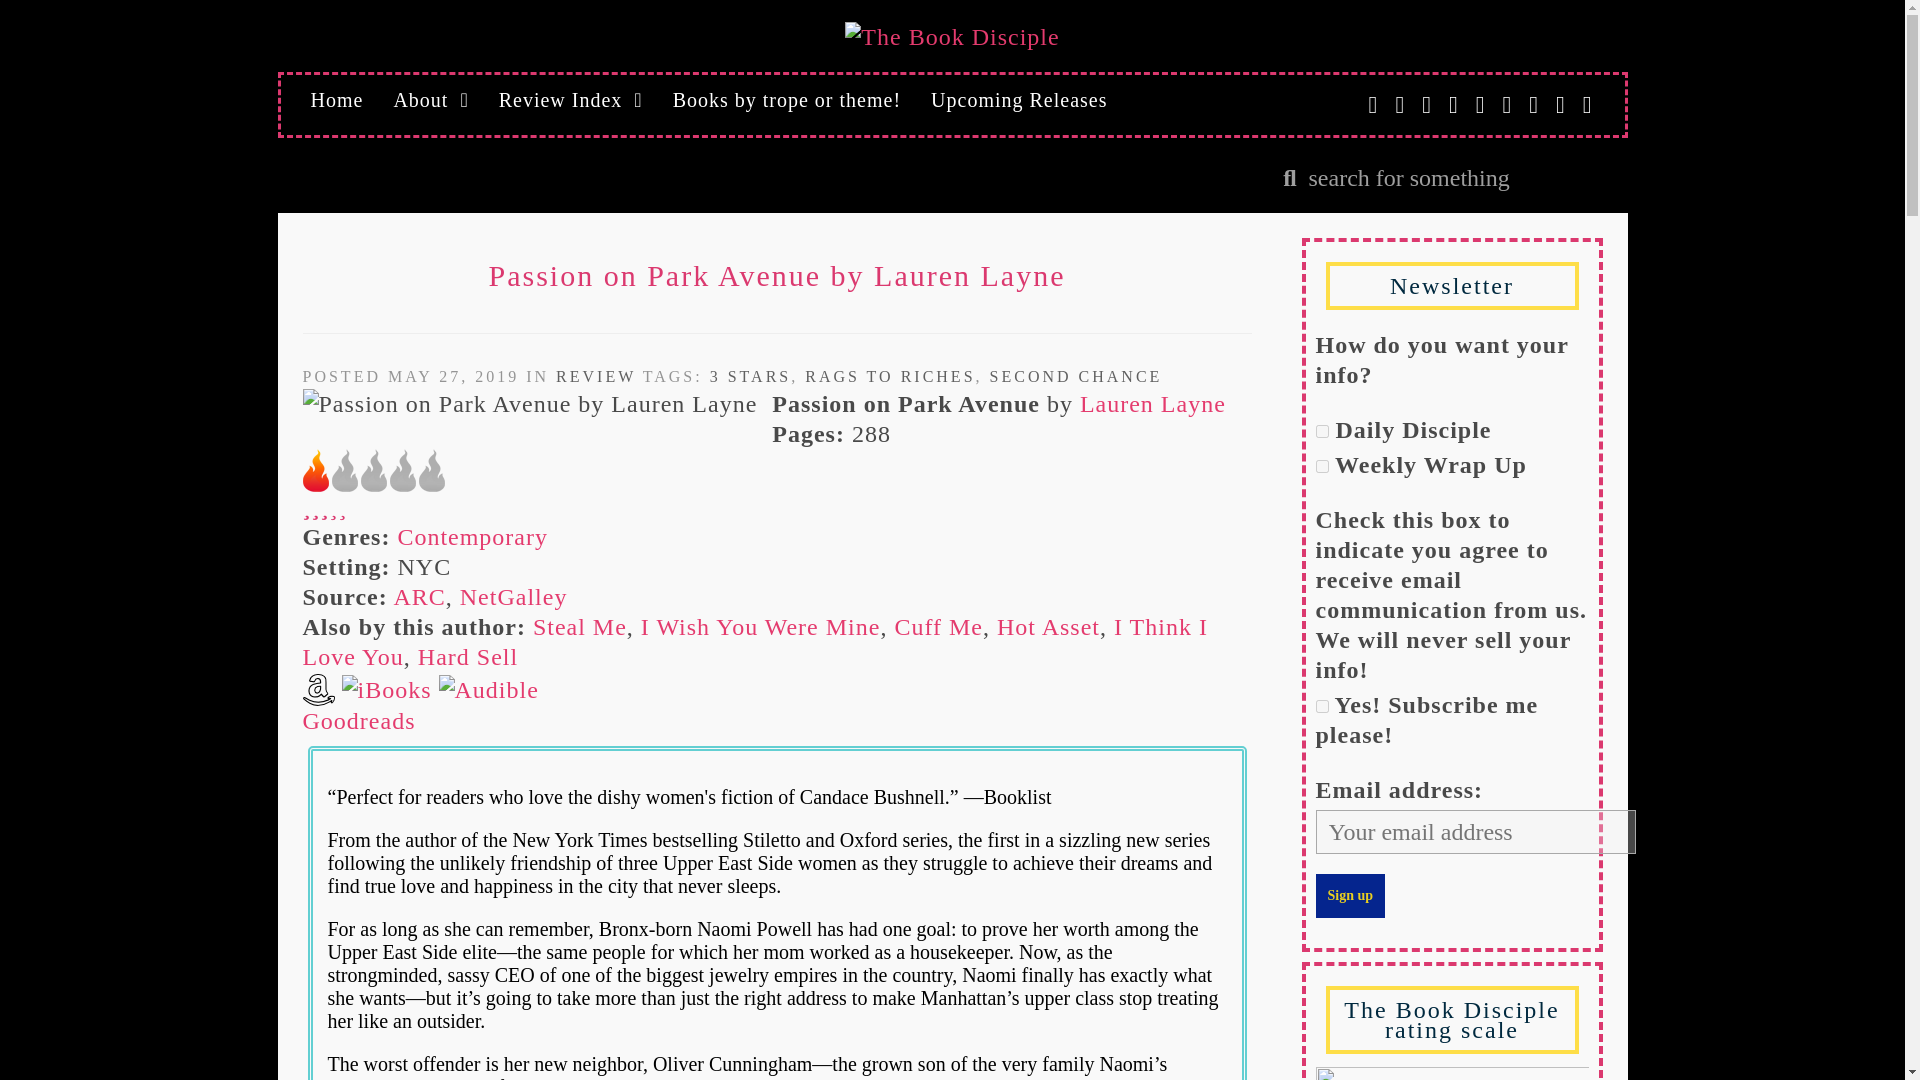 This screenshot has width=1920, height=1080. I want to click on Sign up, so click(1350, 896).